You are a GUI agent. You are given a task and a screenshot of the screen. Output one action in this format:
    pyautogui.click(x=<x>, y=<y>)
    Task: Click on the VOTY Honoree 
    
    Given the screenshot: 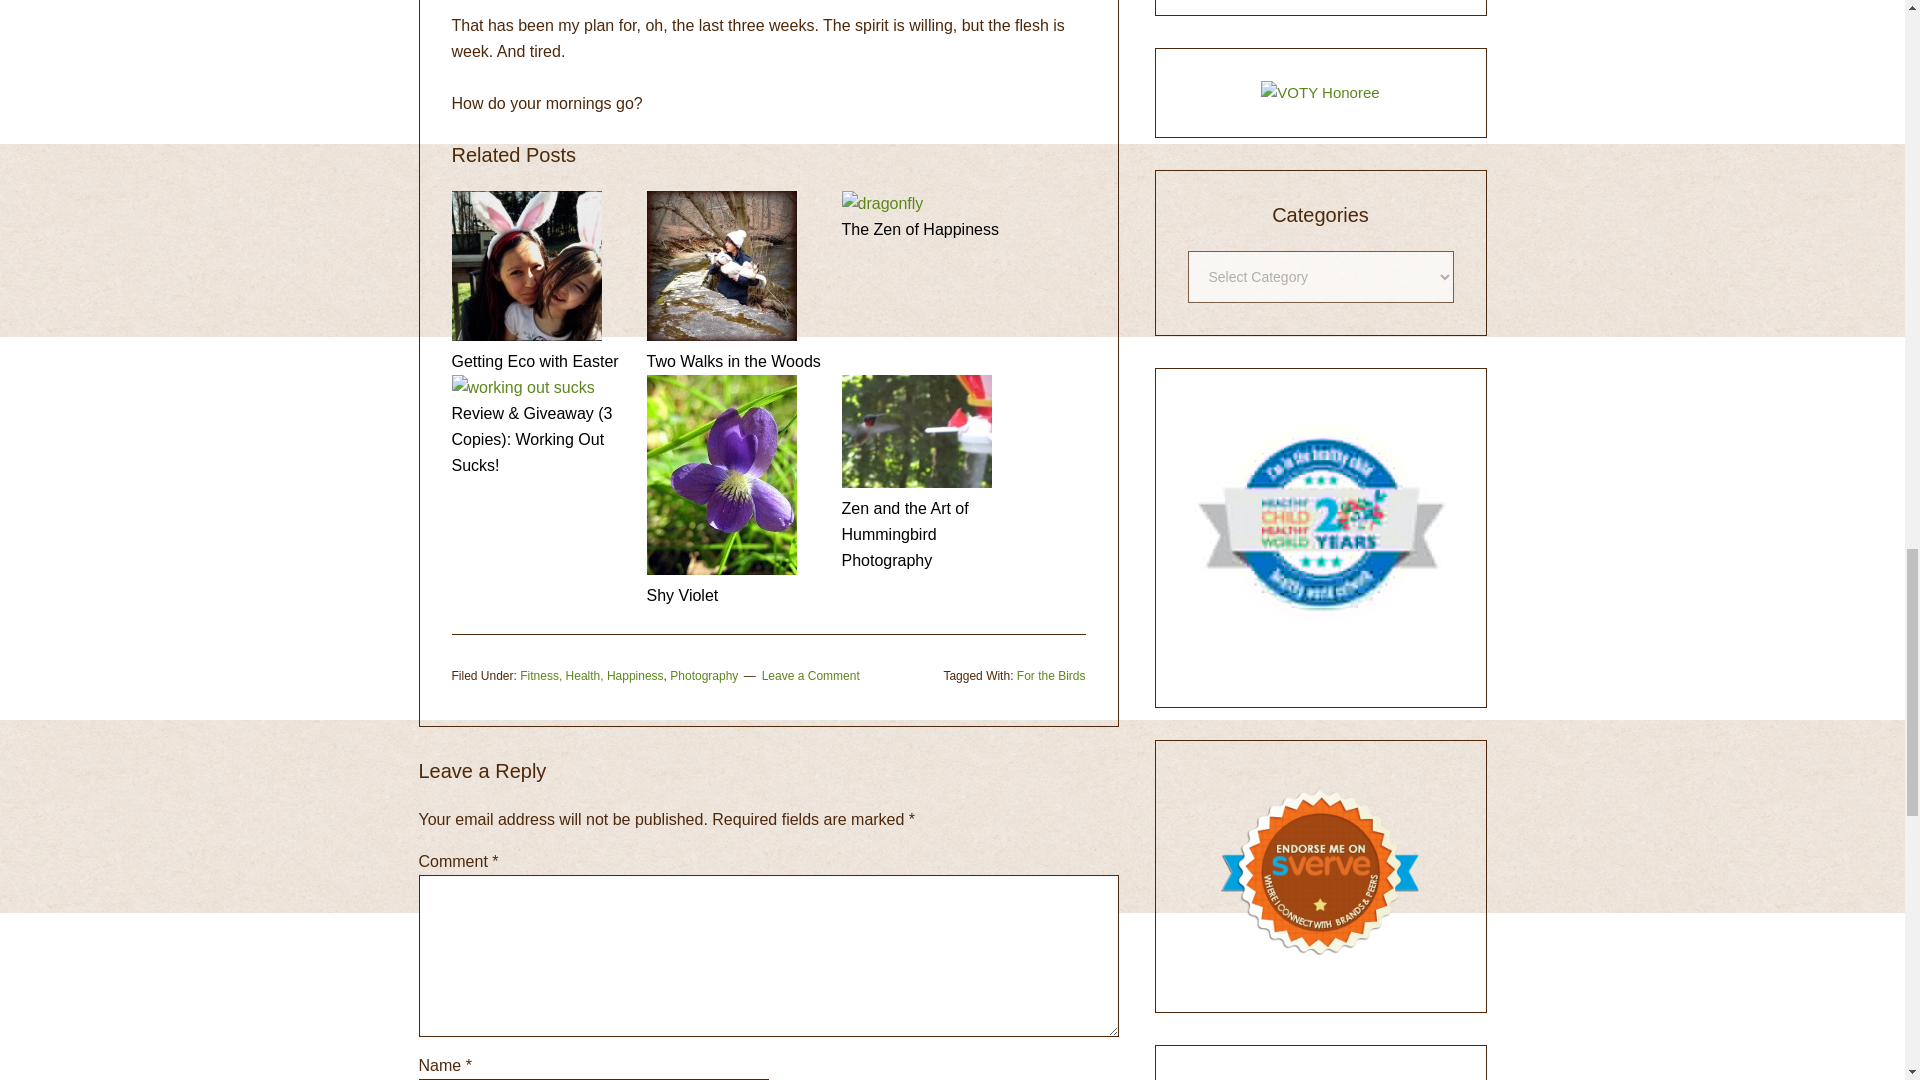 What is the action you would take?
    pyautogui.click(x=1320, y=92)
    